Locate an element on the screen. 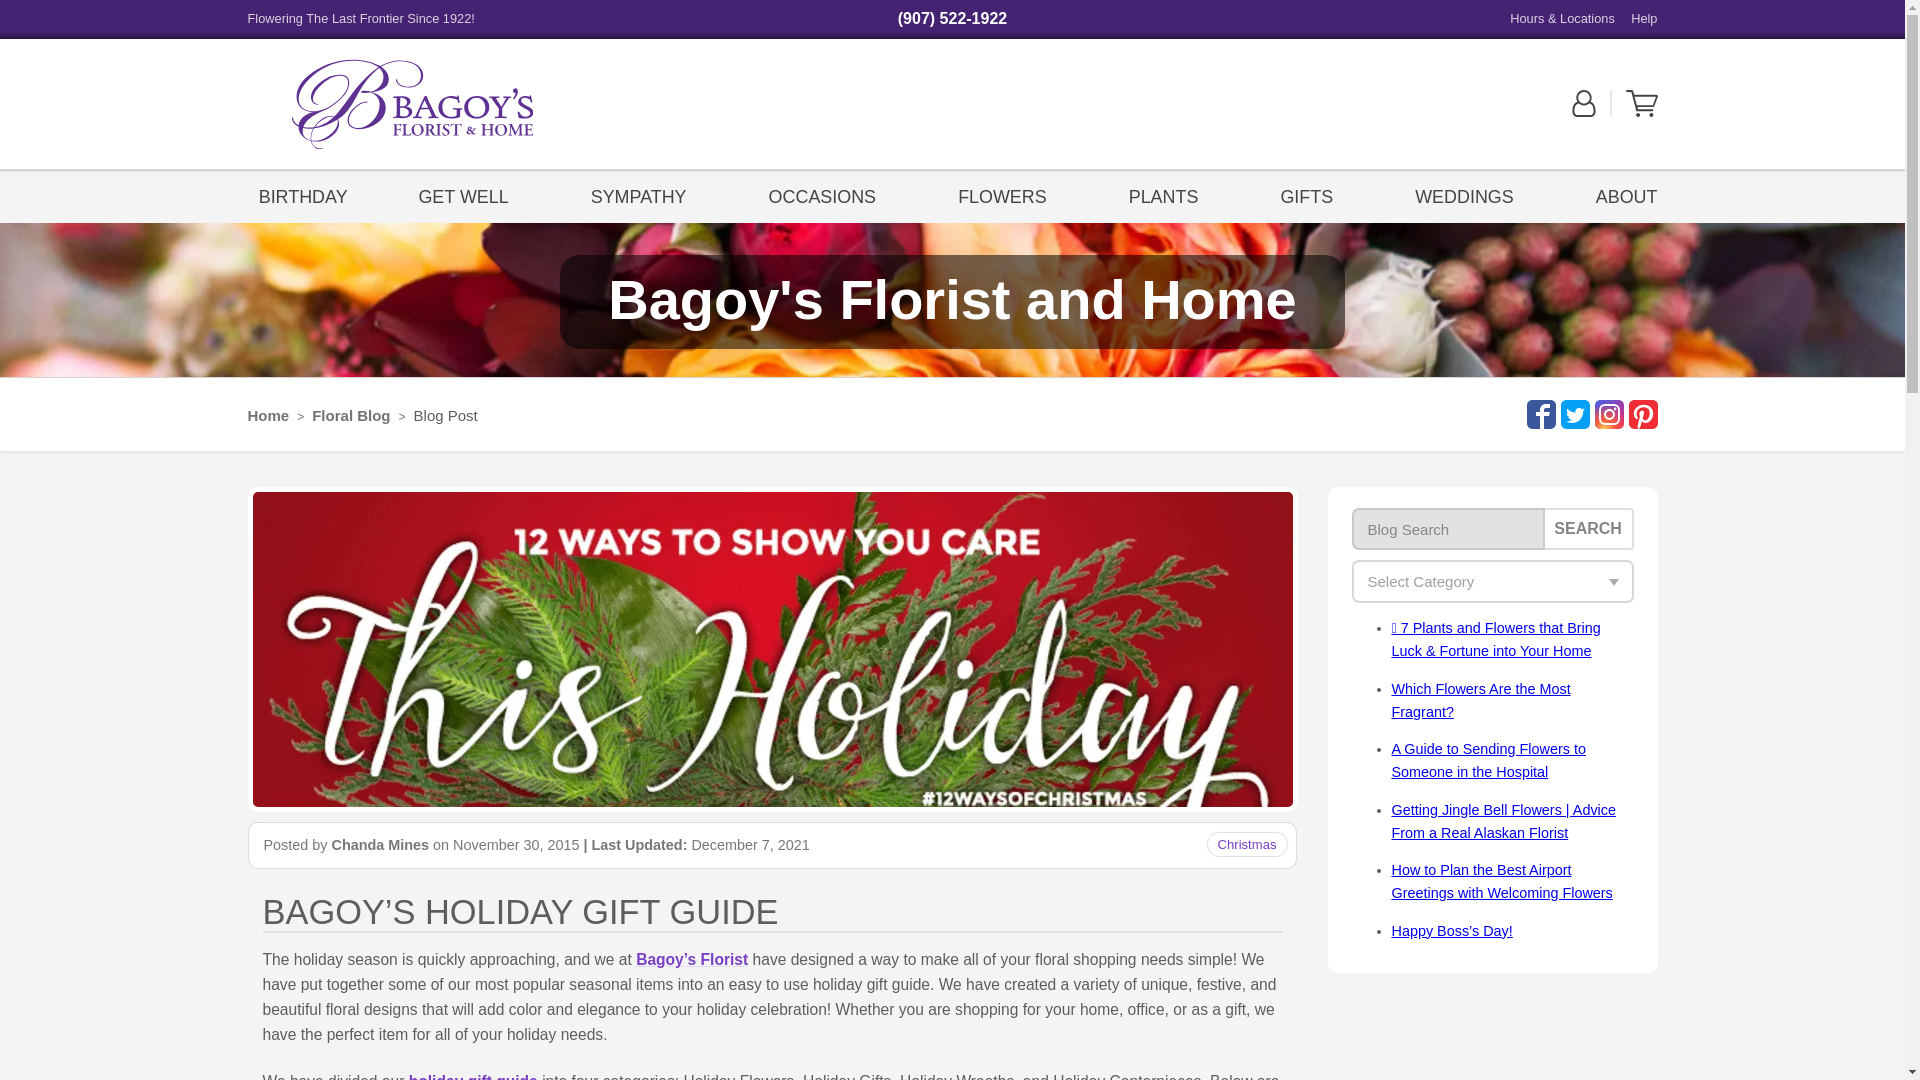  holiday gift guide is located at coordinates (472, 1076).